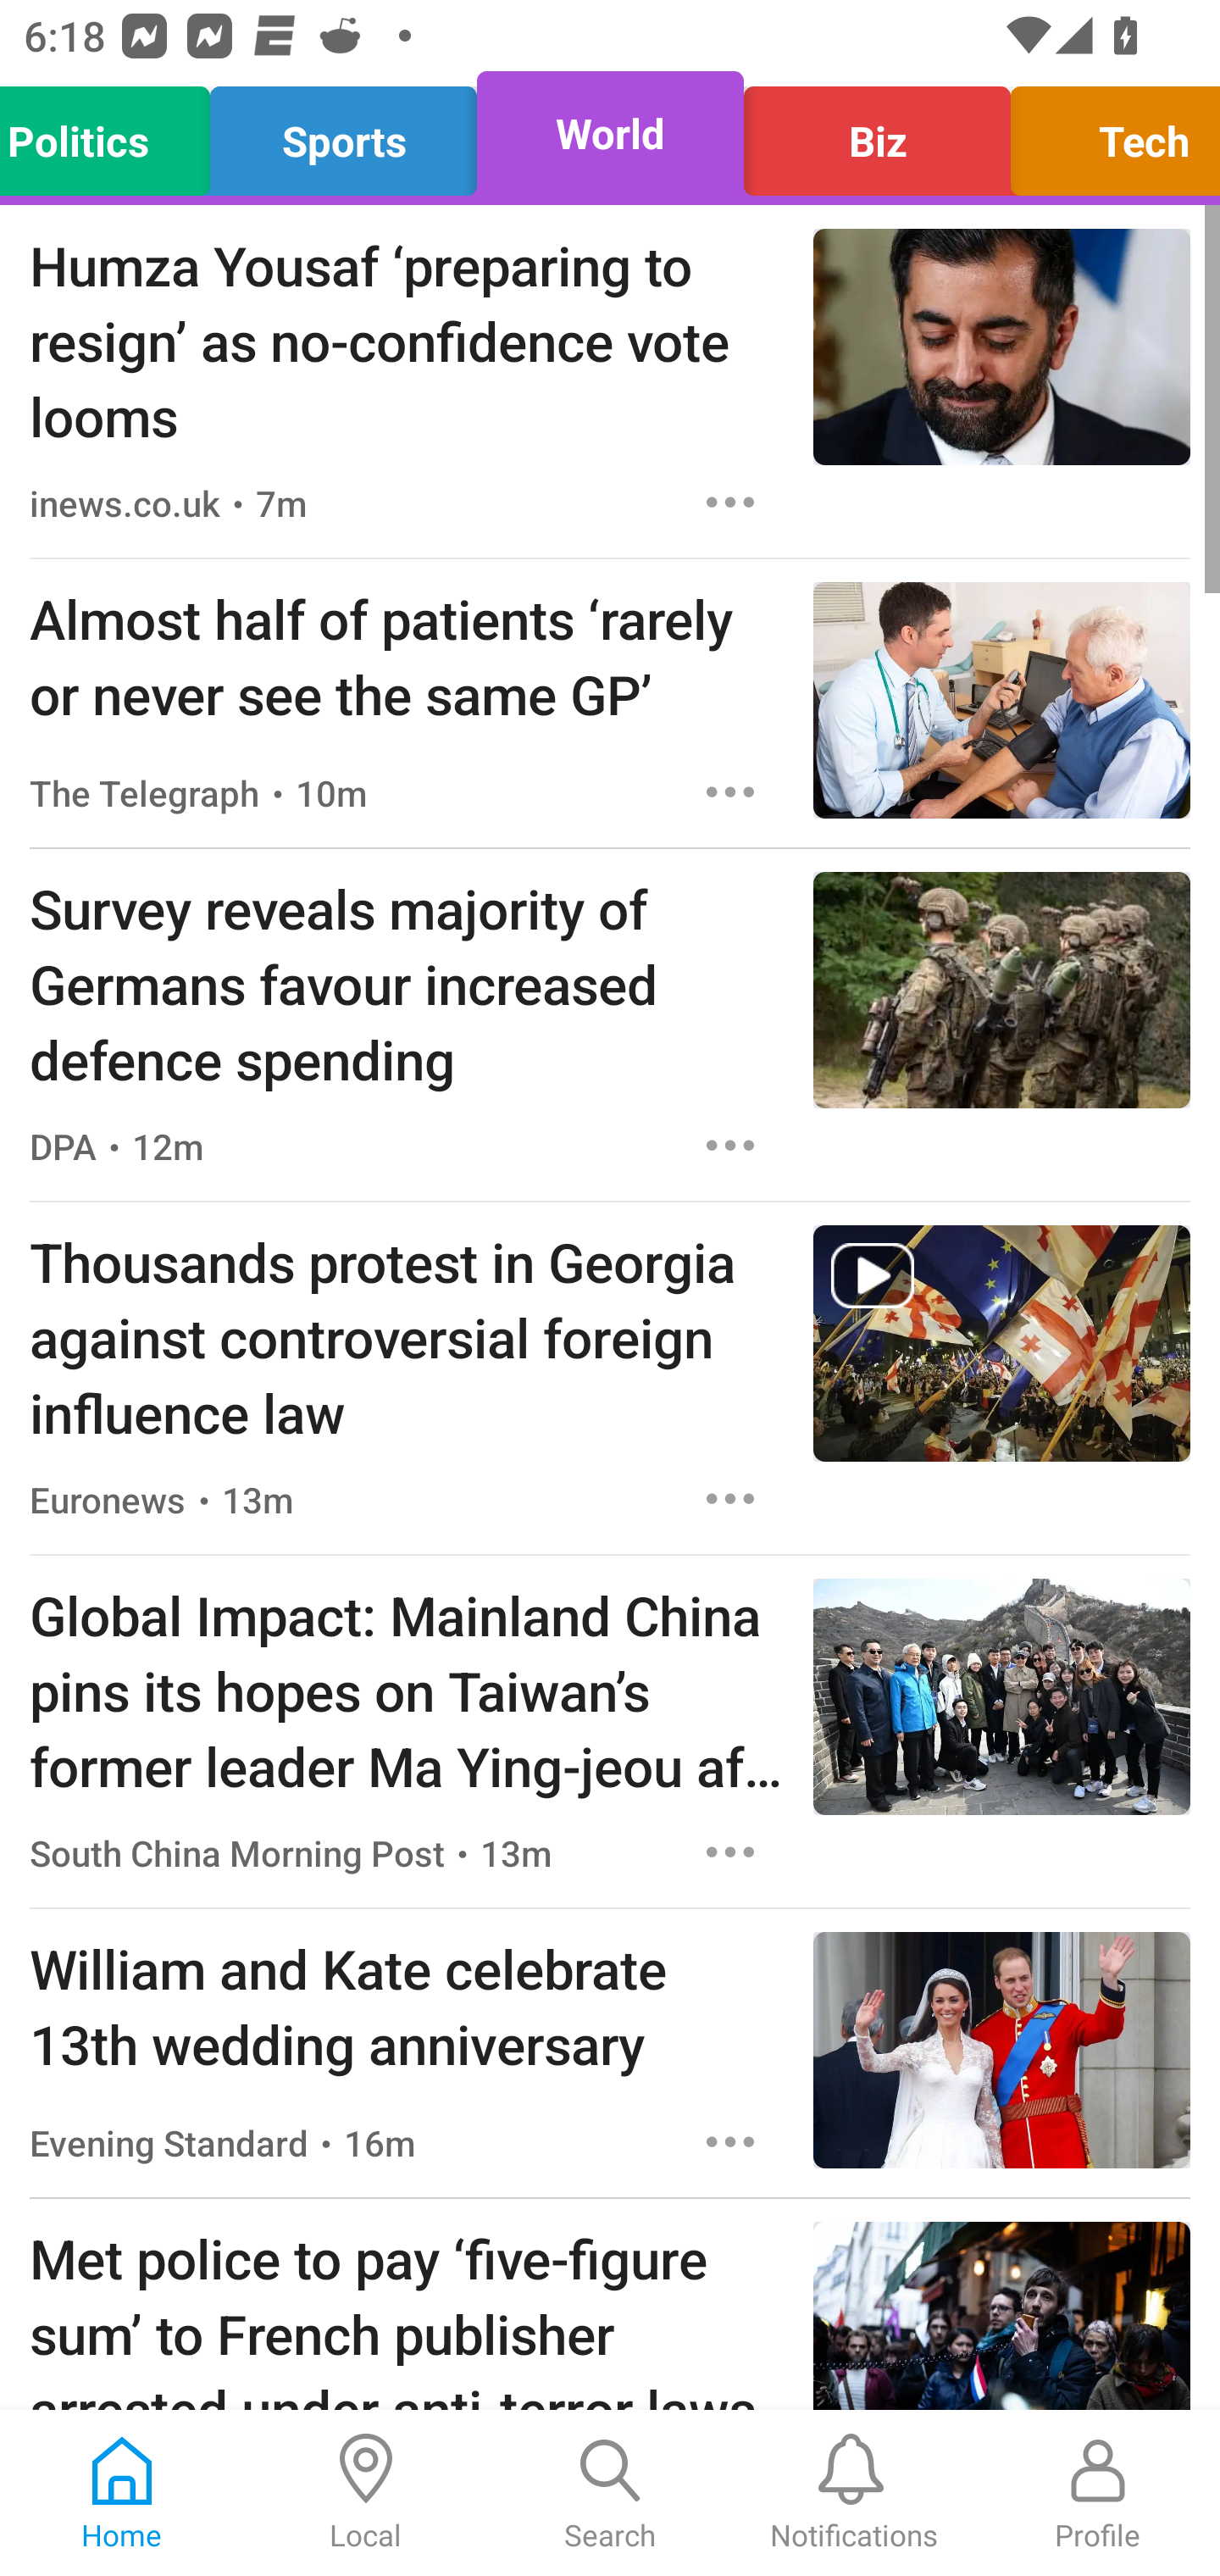 This screenshot has width=1220, height=2576. What do you see at coordinates (876, 134) in the screenshot?
I see `Biz` at bounding box center [876, 134].